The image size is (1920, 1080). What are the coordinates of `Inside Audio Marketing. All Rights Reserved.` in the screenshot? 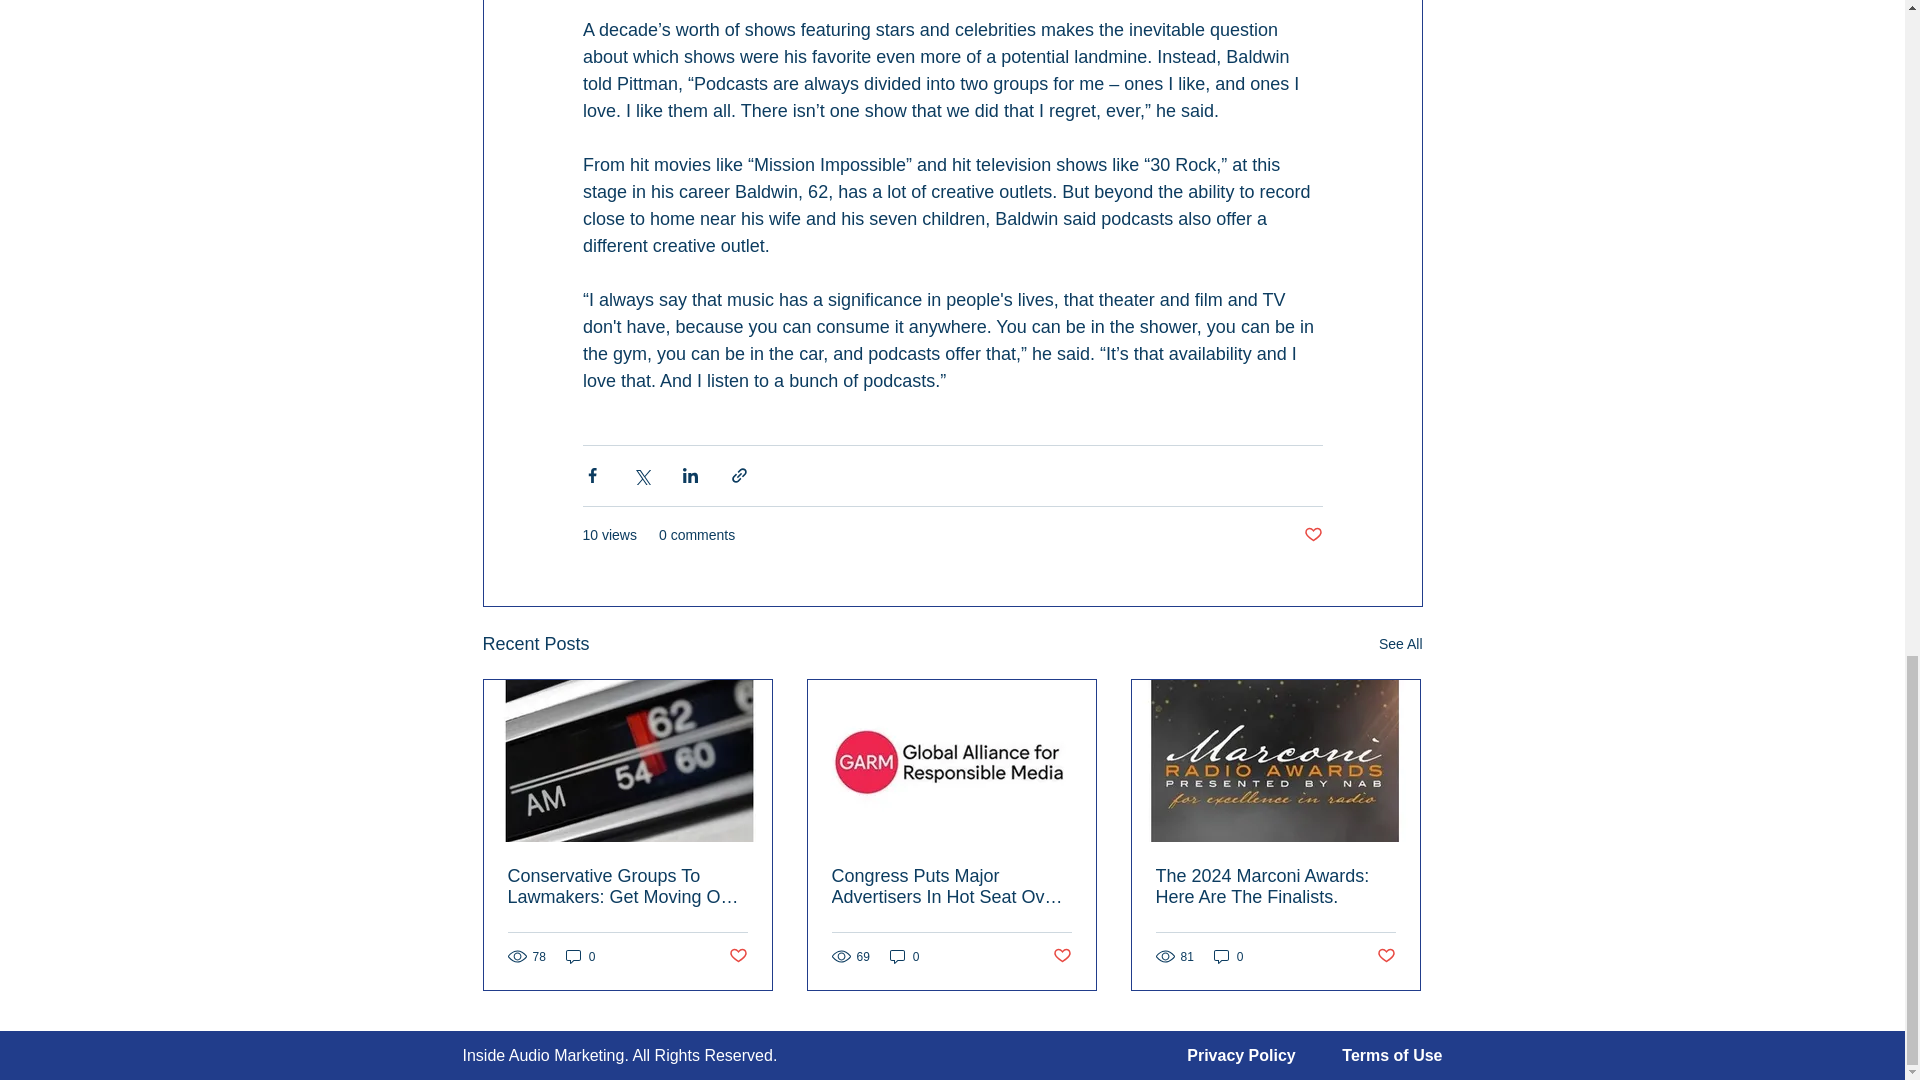 It's located at (620, 1054).